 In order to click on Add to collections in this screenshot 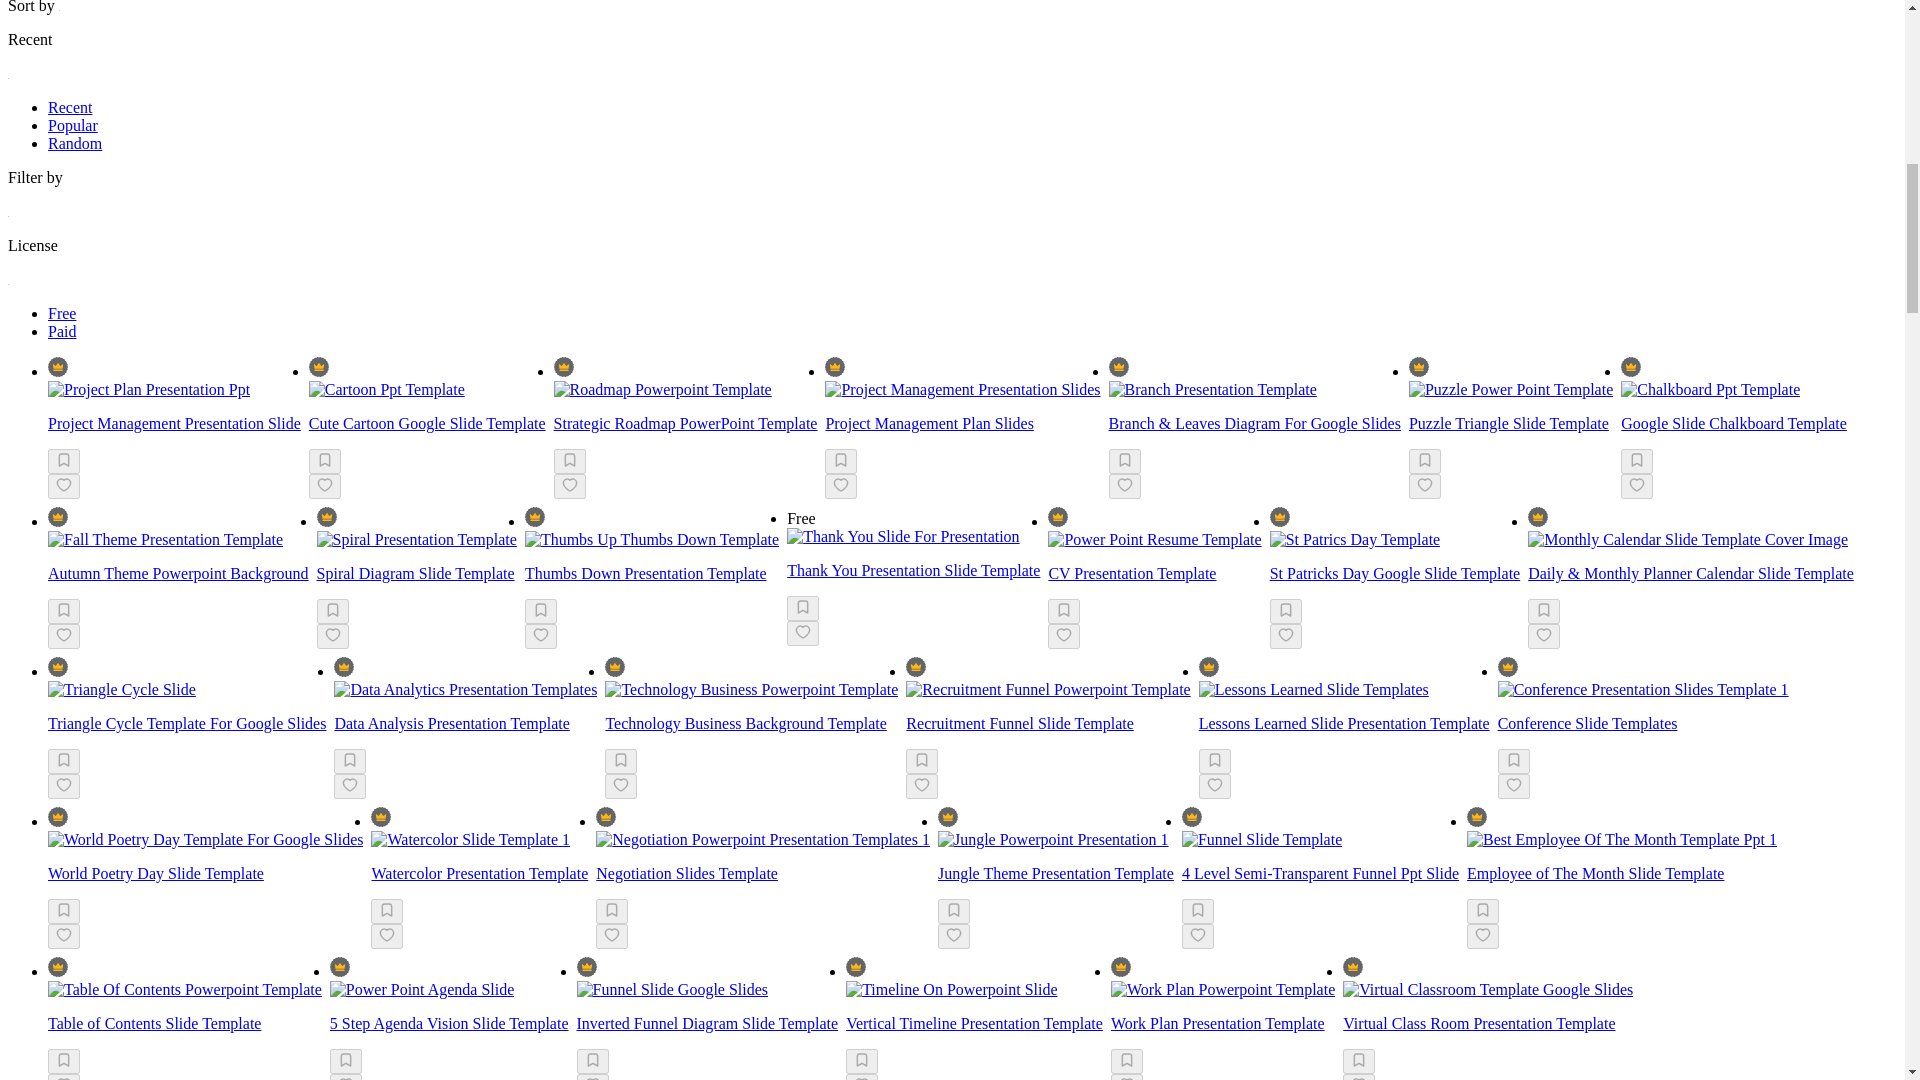, I will do `click(332, 612)`.